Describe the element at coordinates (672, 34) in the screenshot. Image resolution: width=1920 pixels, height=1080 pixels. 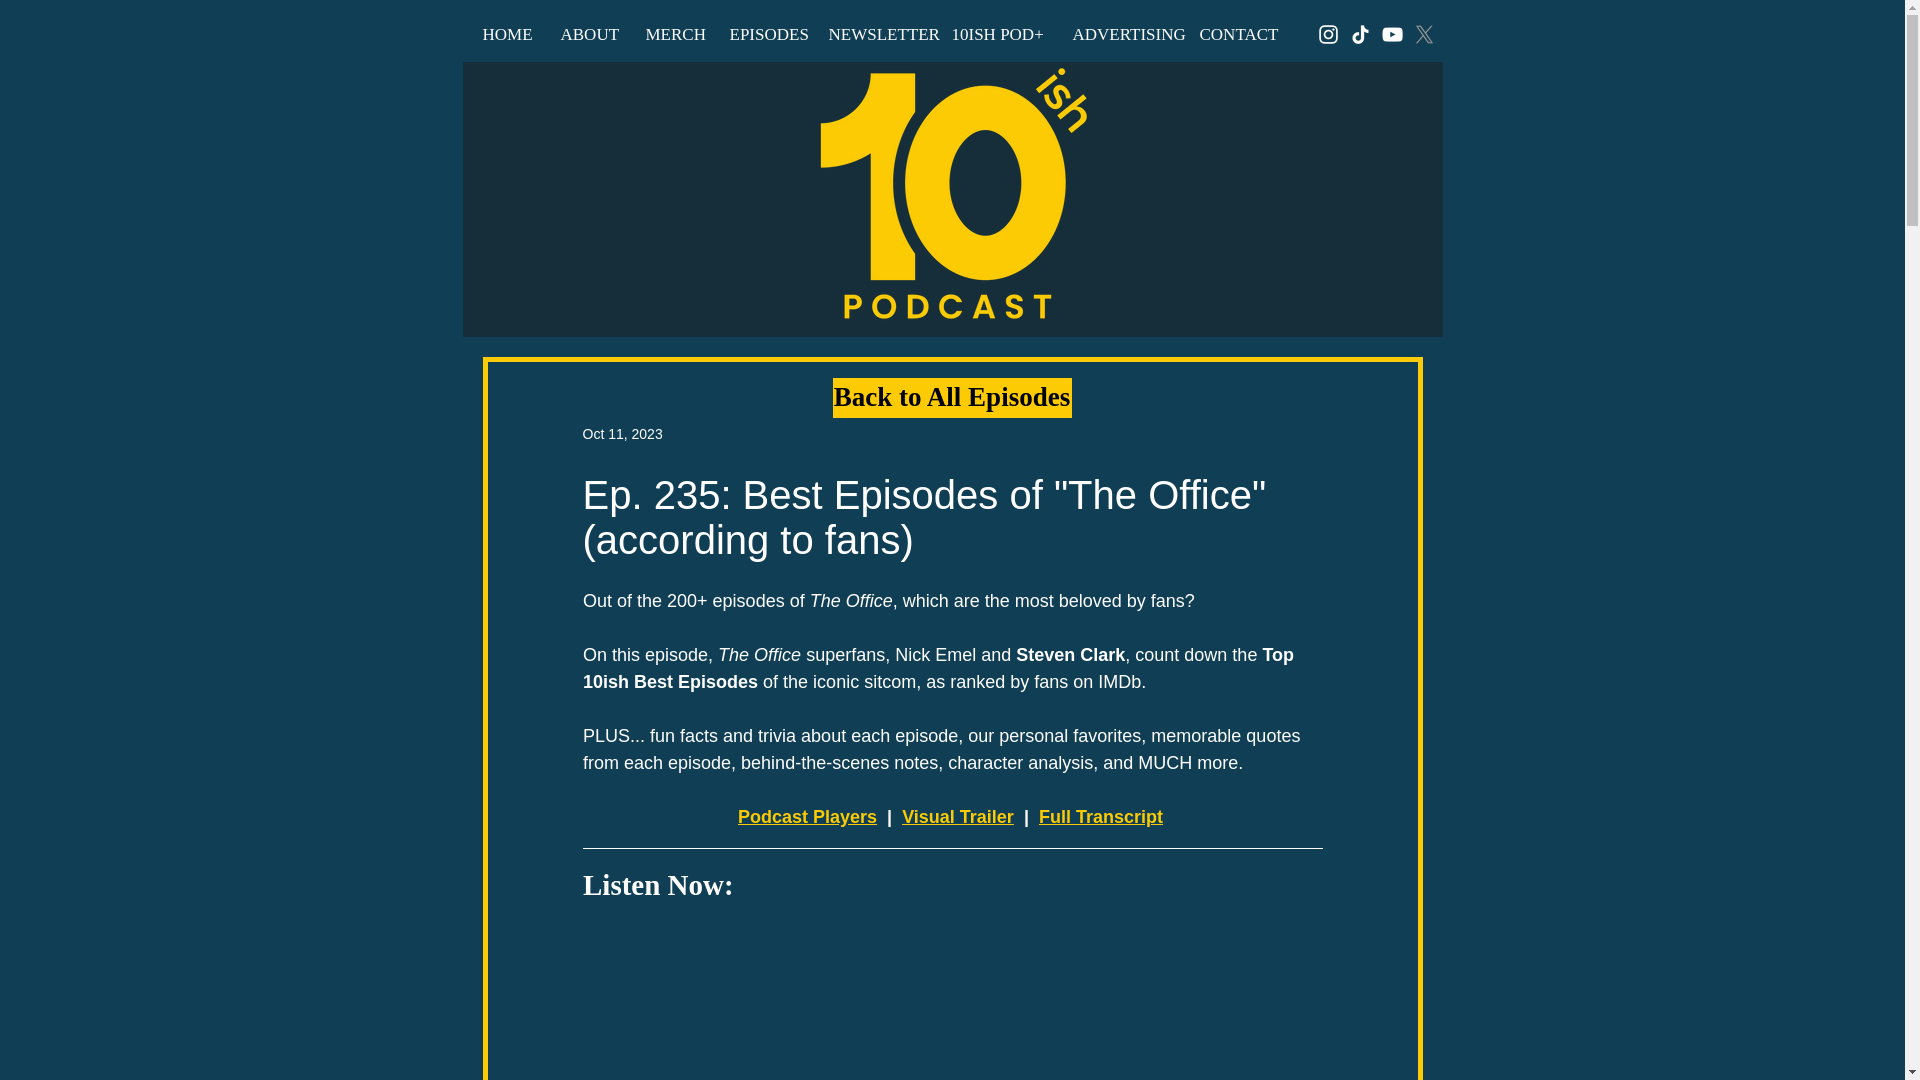
I see `MERCH` at that location.